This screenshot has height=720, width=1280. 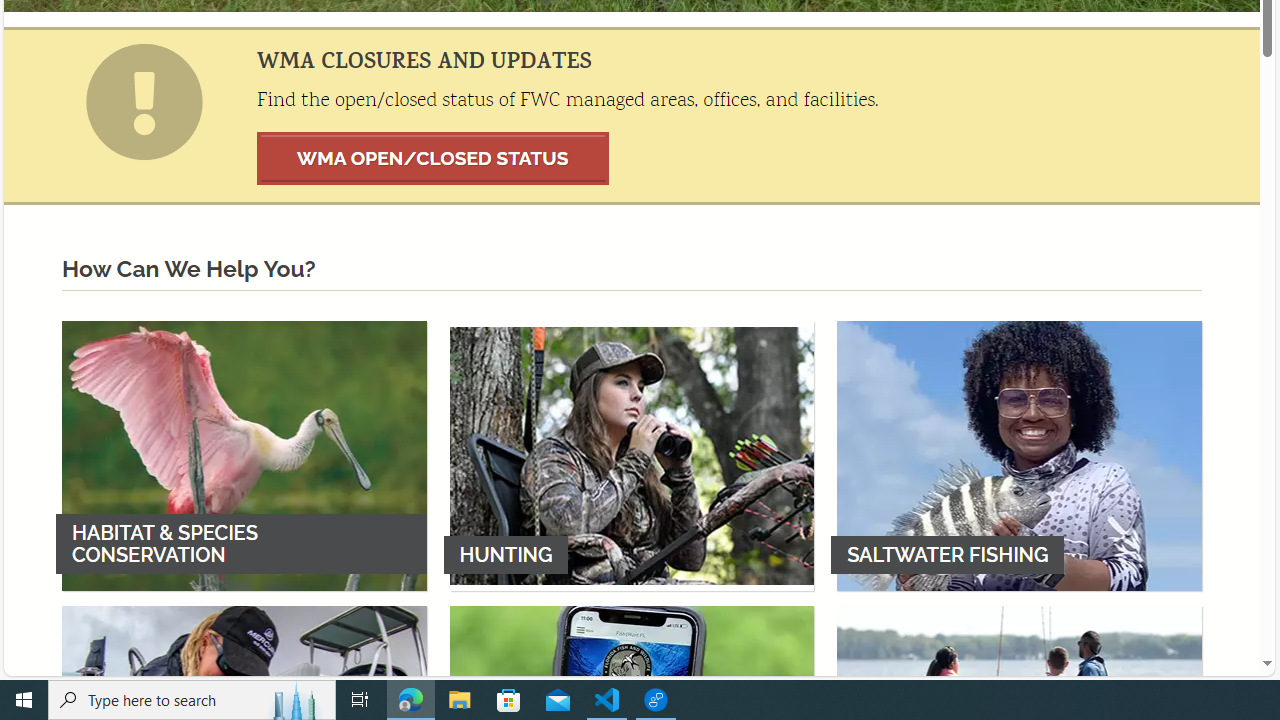 I want to click on SALTWATER FISHING, so click(x=1019, y=455).